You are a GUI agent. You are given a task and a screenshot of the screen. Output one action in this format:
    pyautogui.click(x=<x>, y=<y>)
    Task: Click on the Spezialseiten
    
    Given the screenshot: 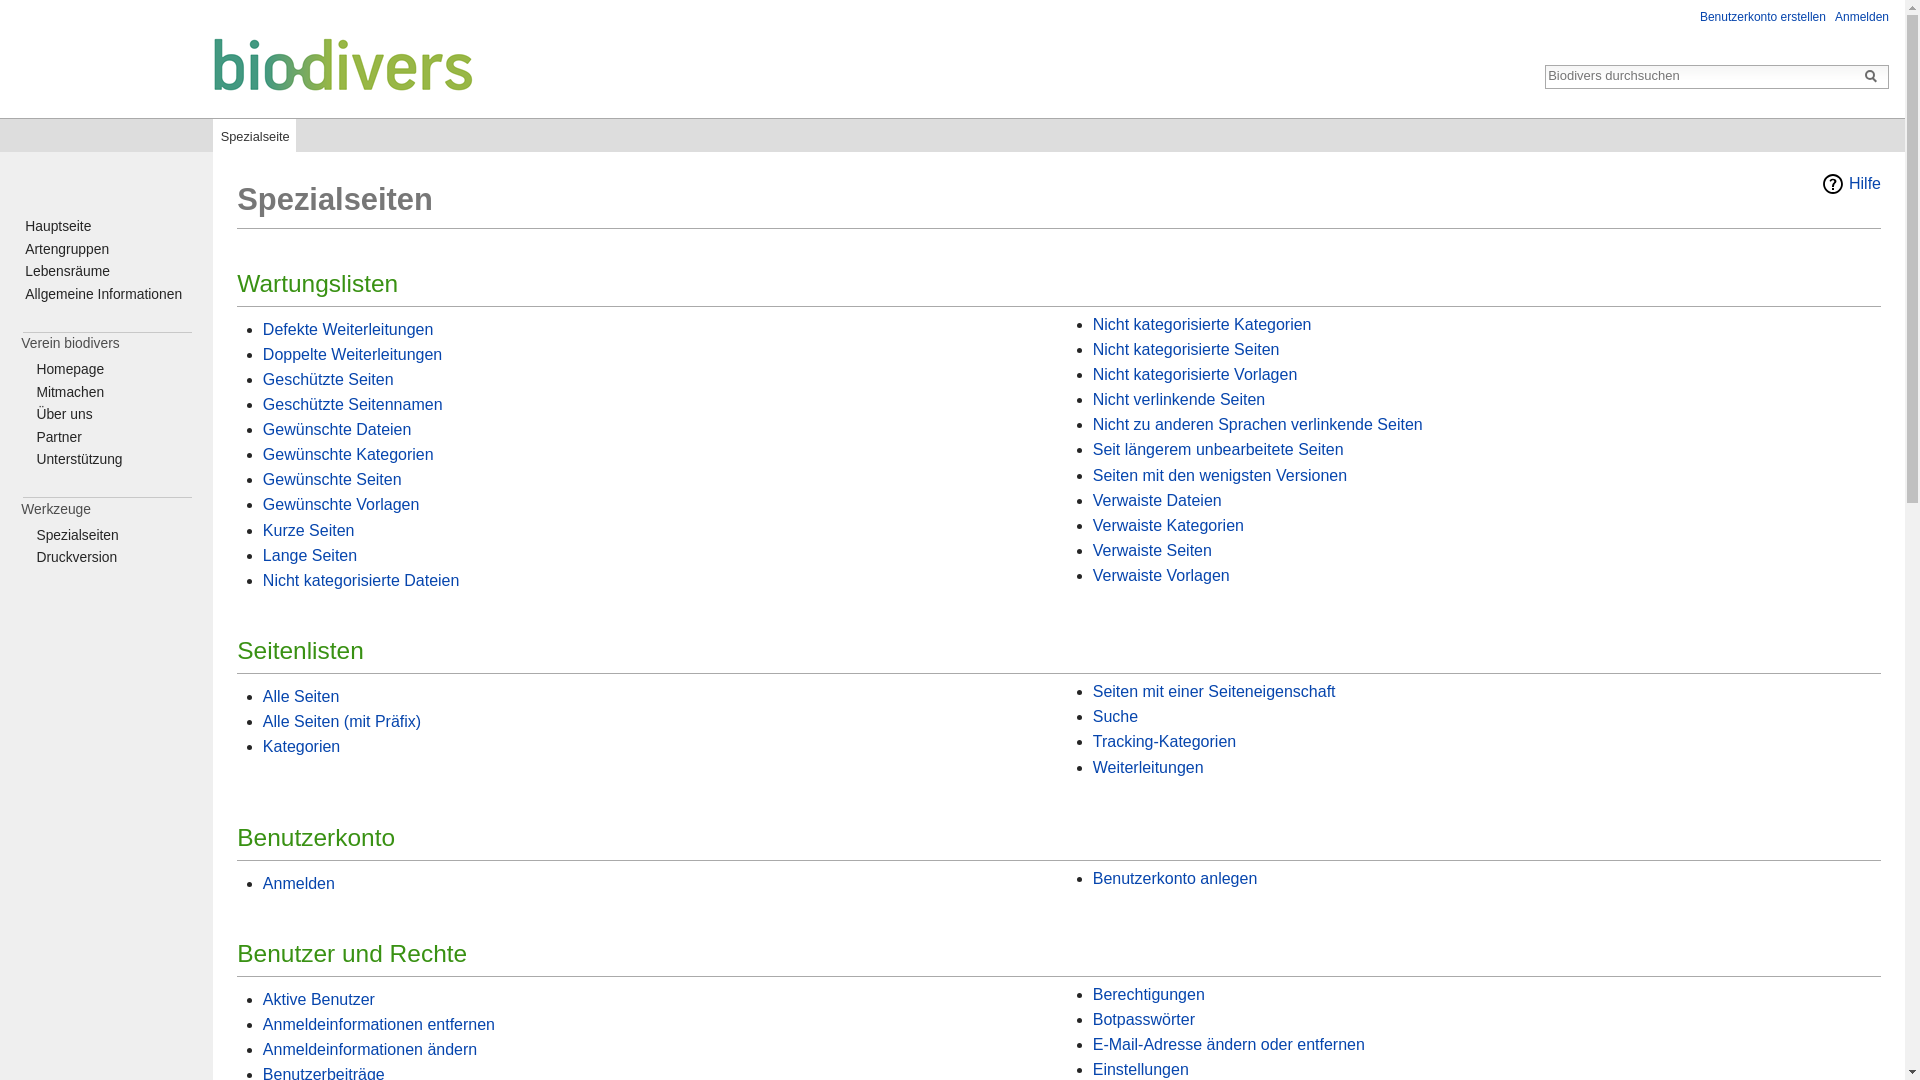 What is the action you would take?
    pyautogui.click(x=77, y=535)
    